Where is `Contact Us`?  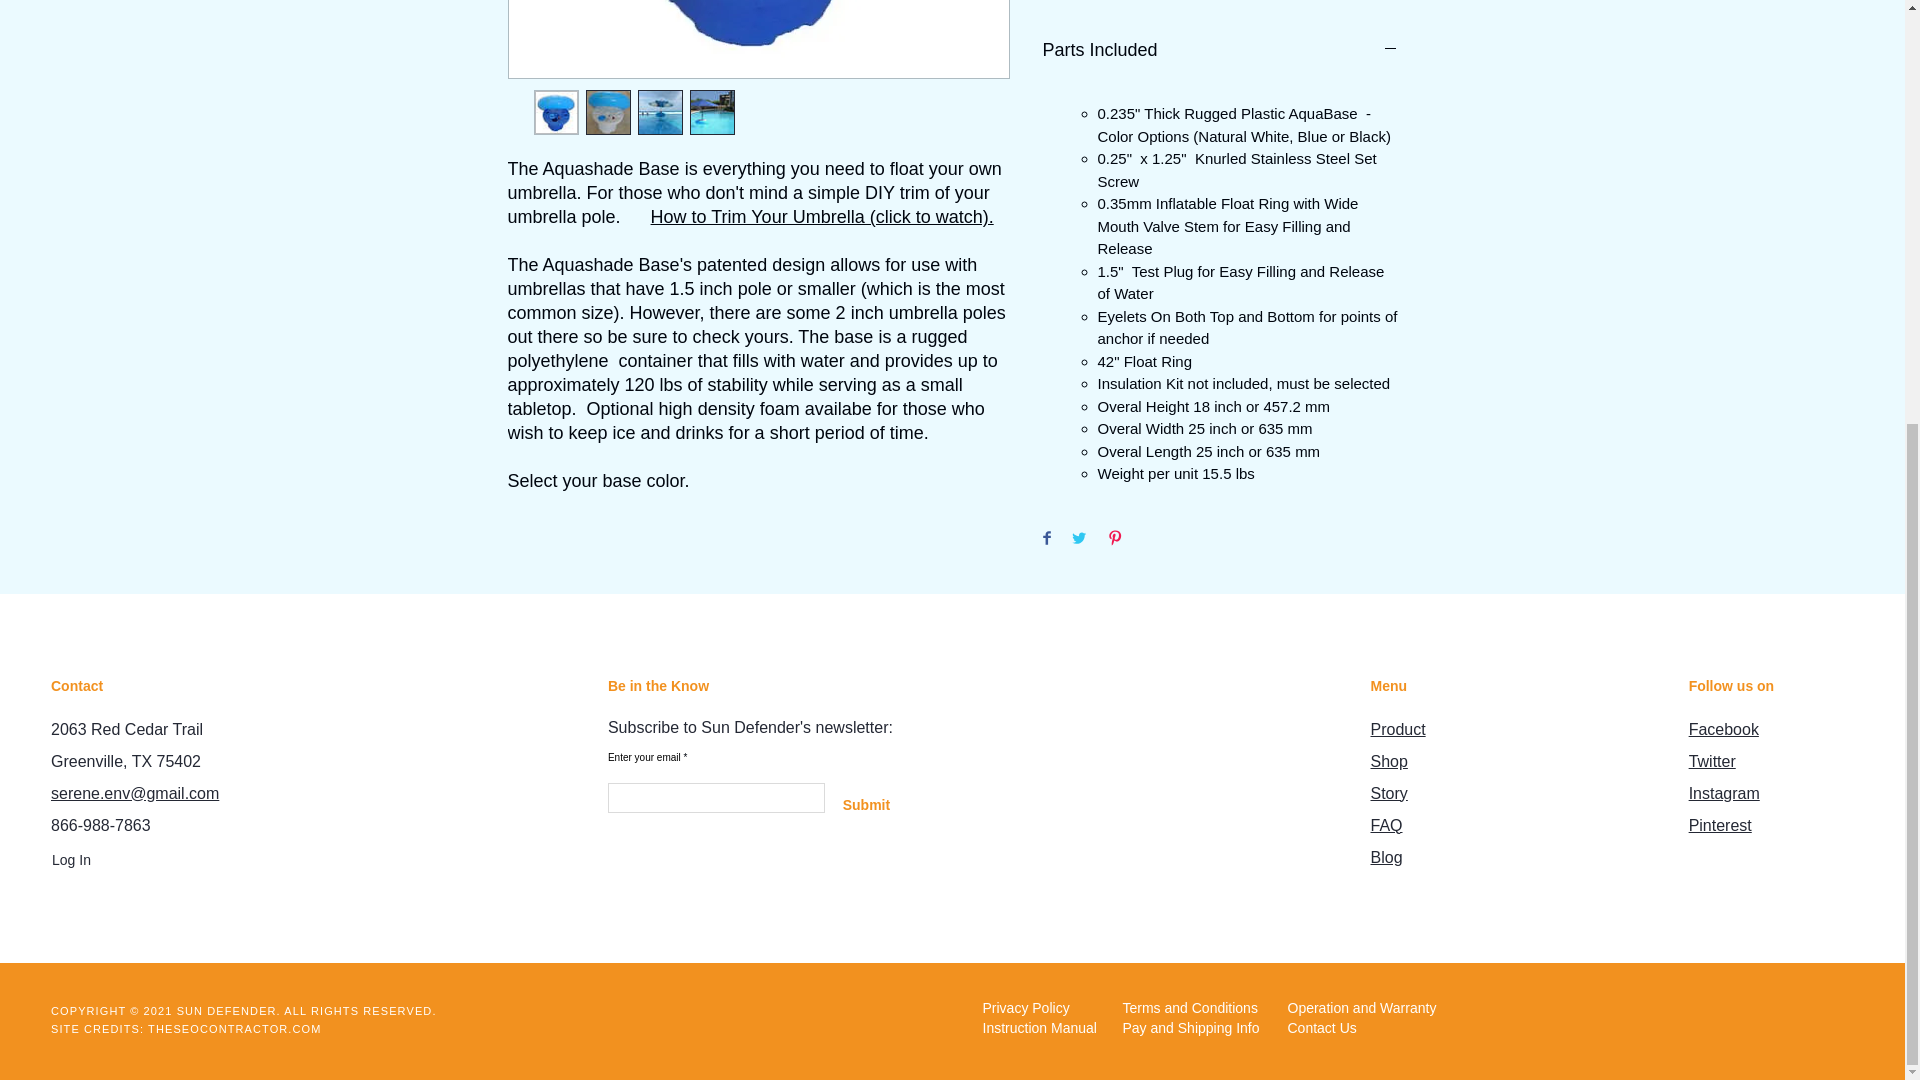
Contact Us is located at coordinates (1361, 1028).